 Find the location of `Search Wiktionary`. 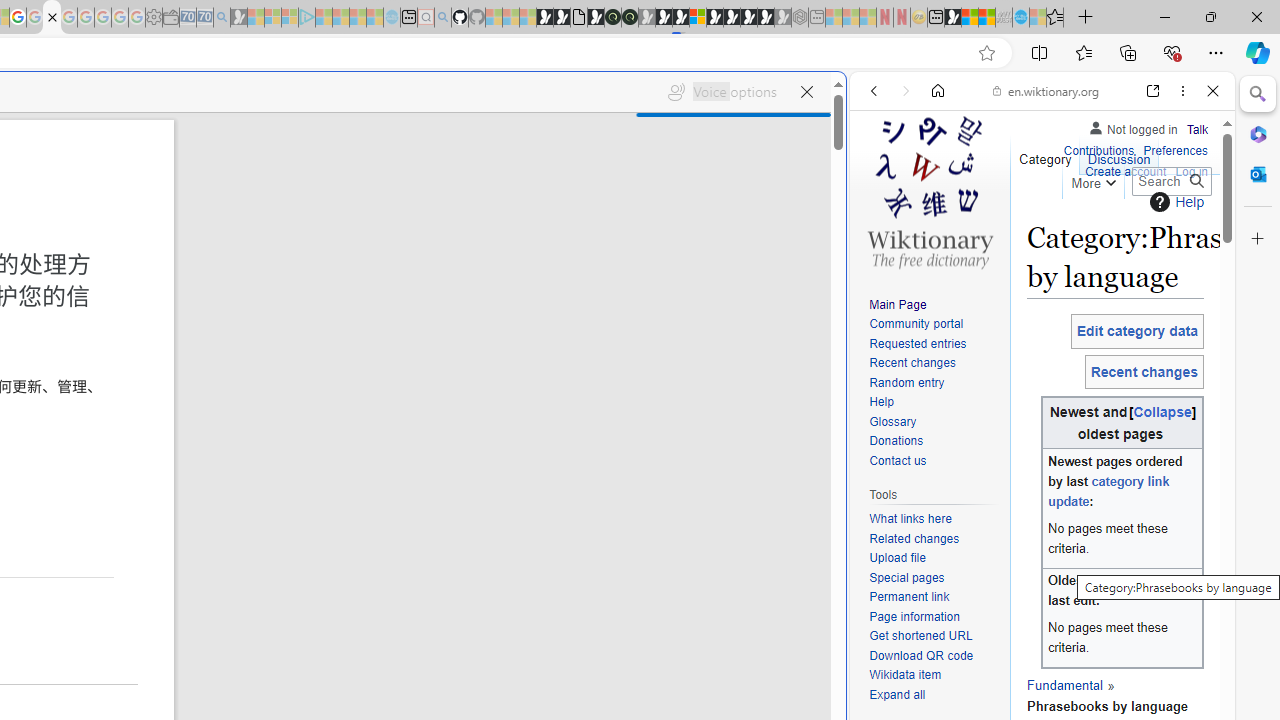

Search Wiktionary is located at coordinates (1172, 181).